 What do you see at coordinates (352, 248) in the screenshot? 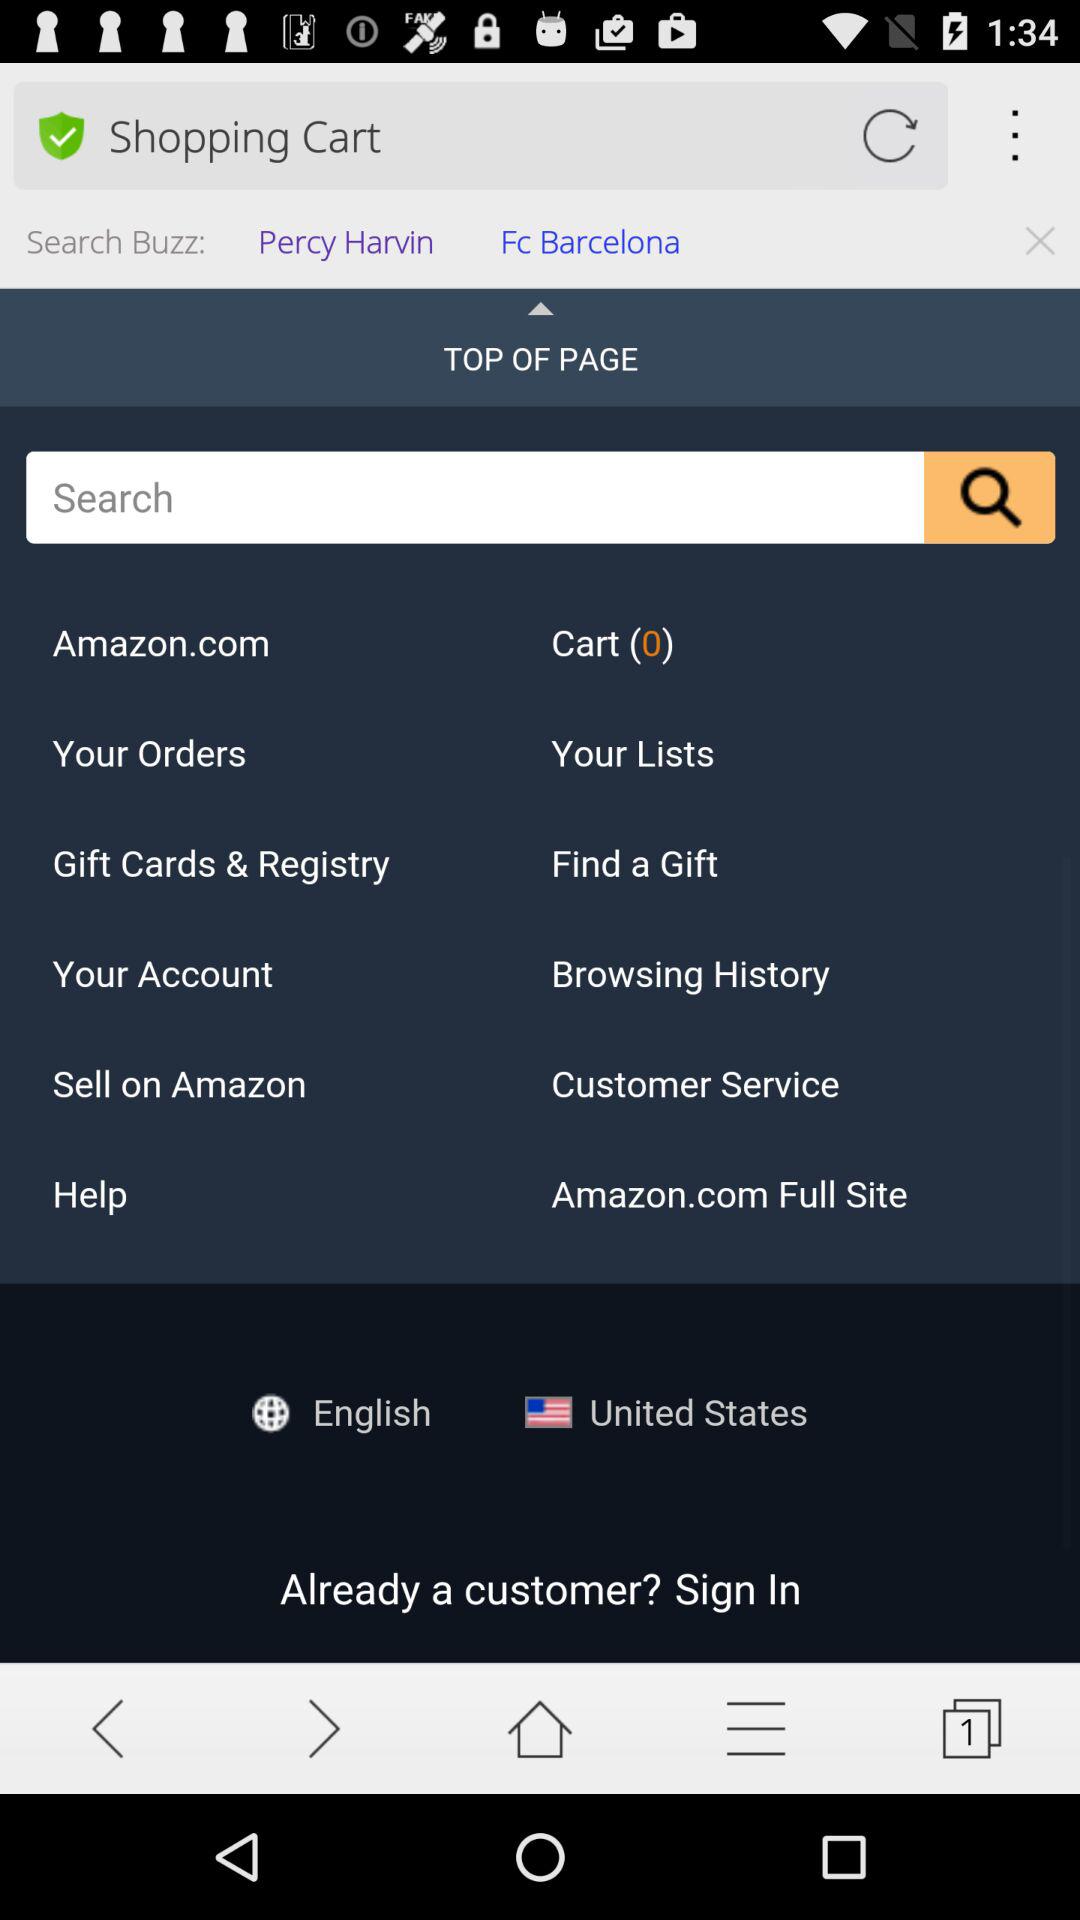
I see `tap percy harvin icon` at bounding box center [352, 248].